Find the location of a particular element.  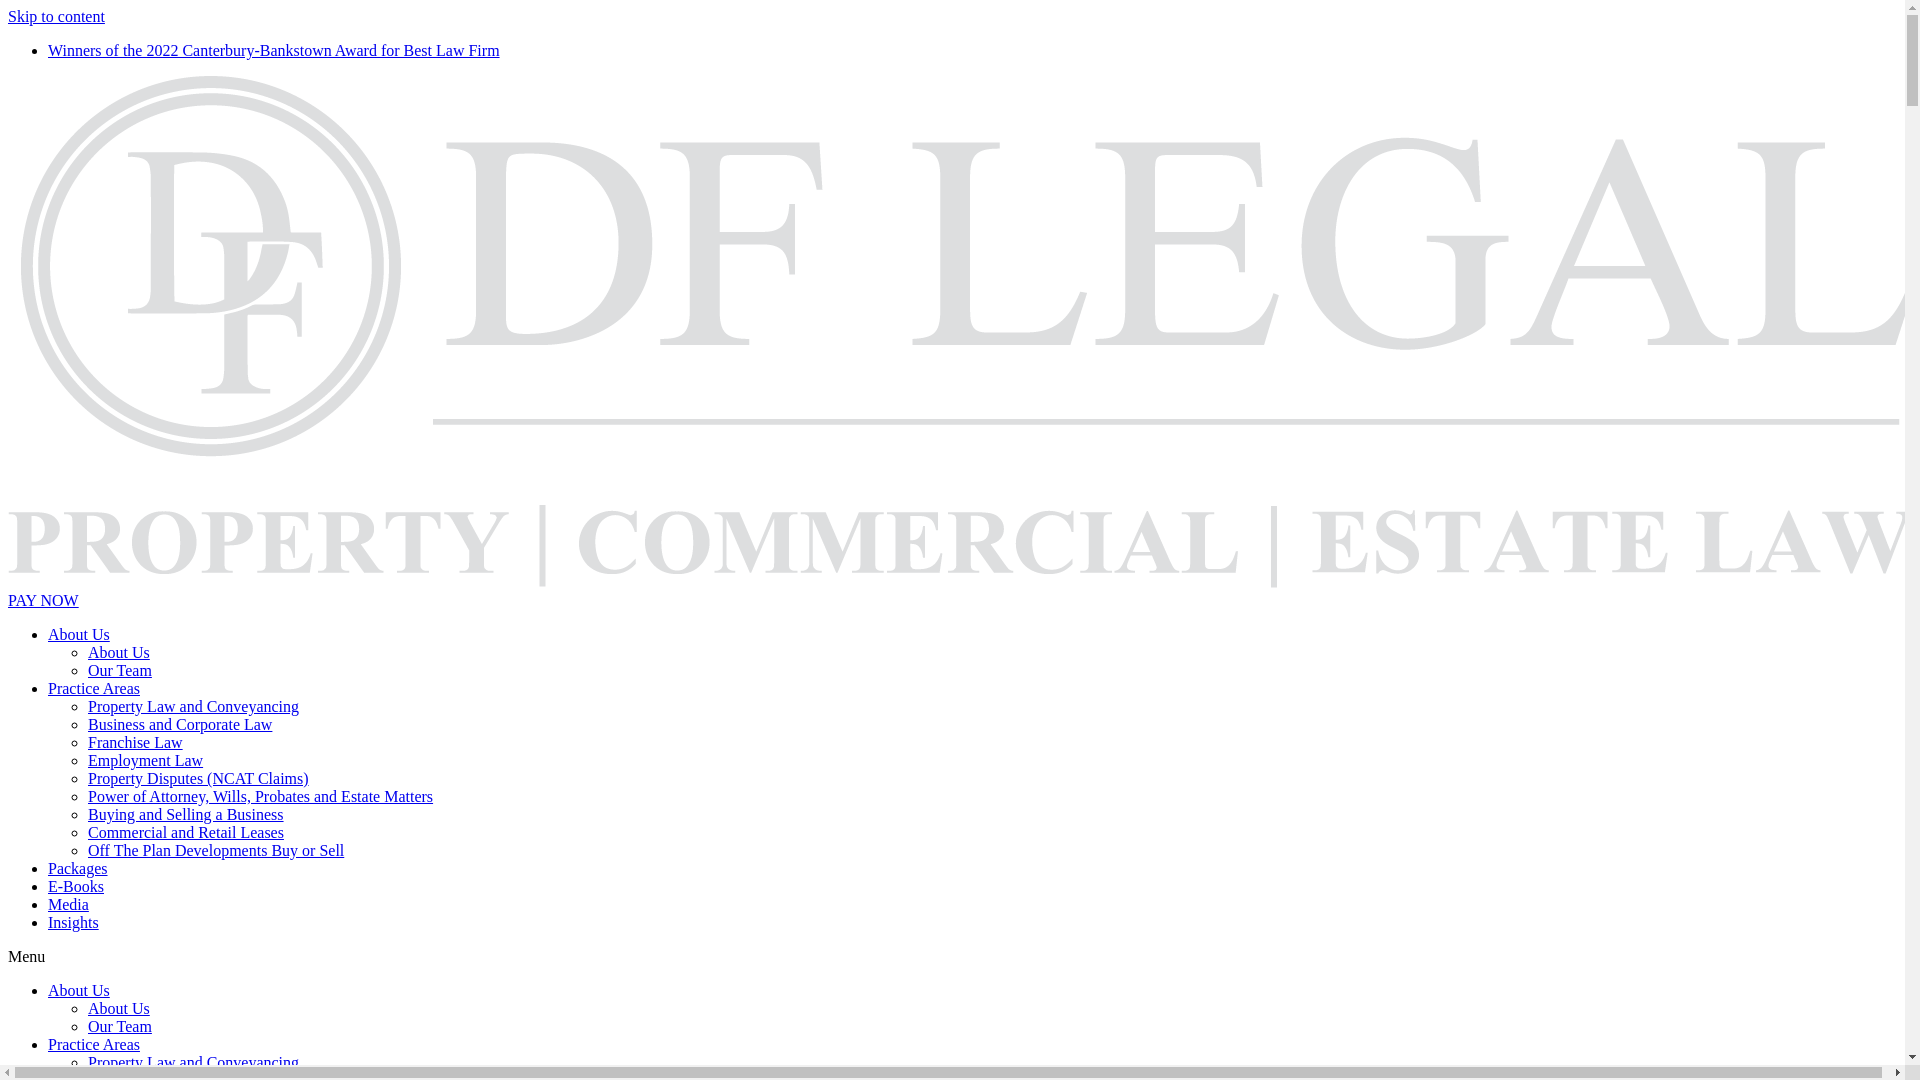

E-Books is located at coordinates (76, 886).